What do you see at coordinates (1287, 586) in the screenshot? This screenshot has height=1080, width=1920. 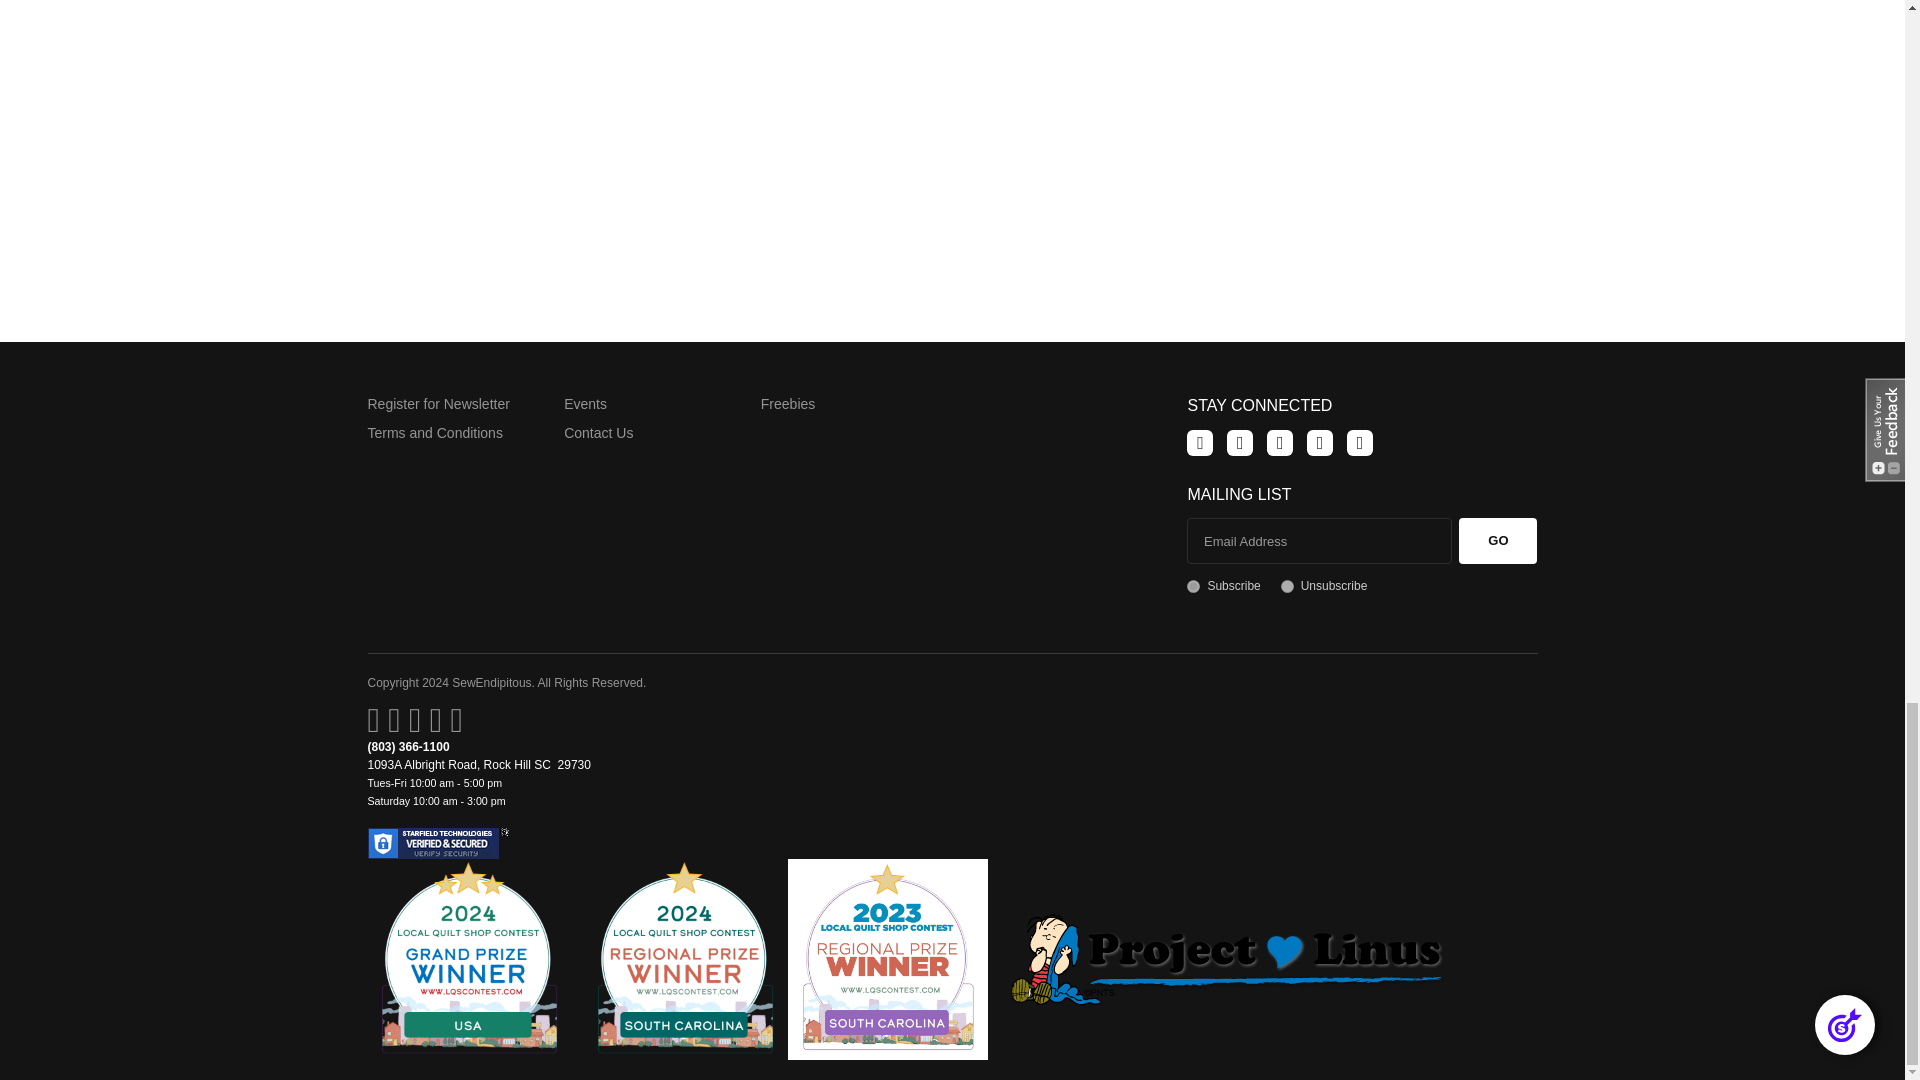 I see `0` at bounding box center [1287, 586].